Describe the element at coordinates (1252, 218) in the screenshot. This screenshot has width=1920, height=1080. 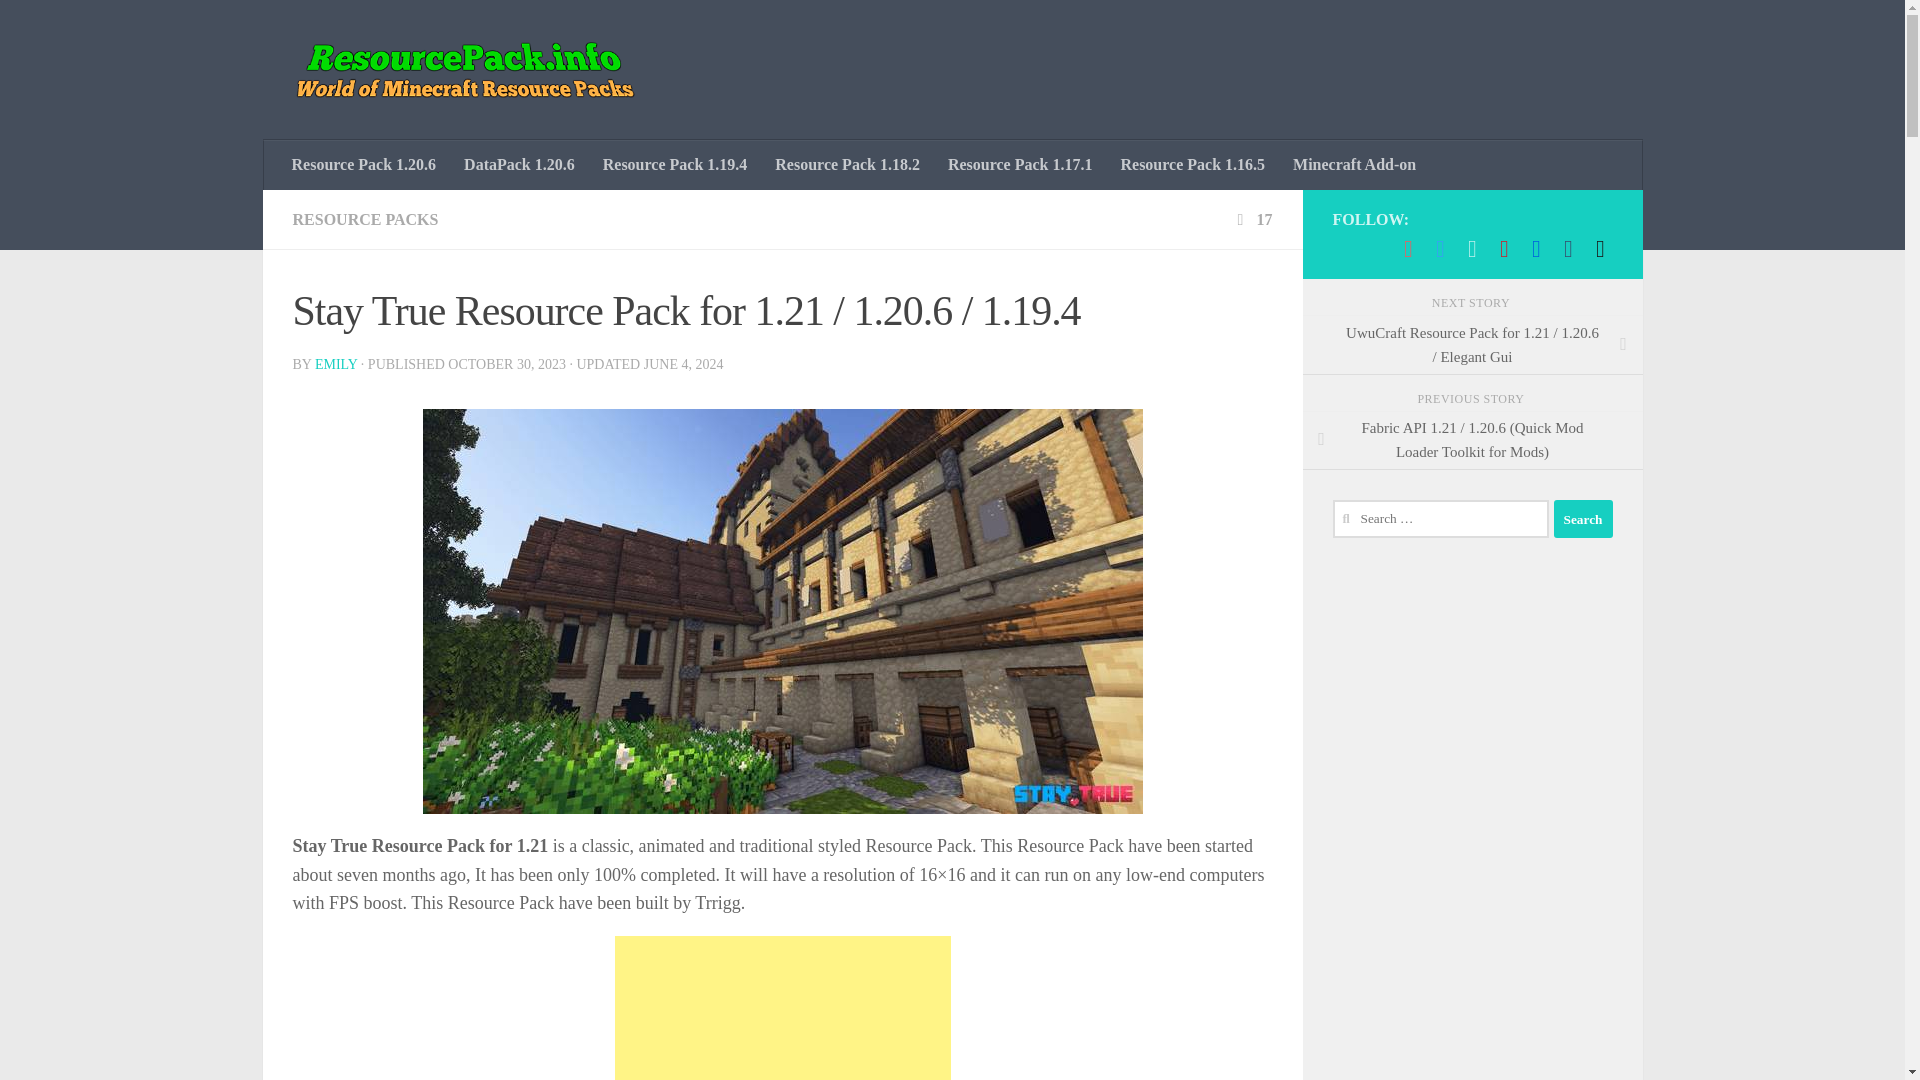
I see `17` at that location.